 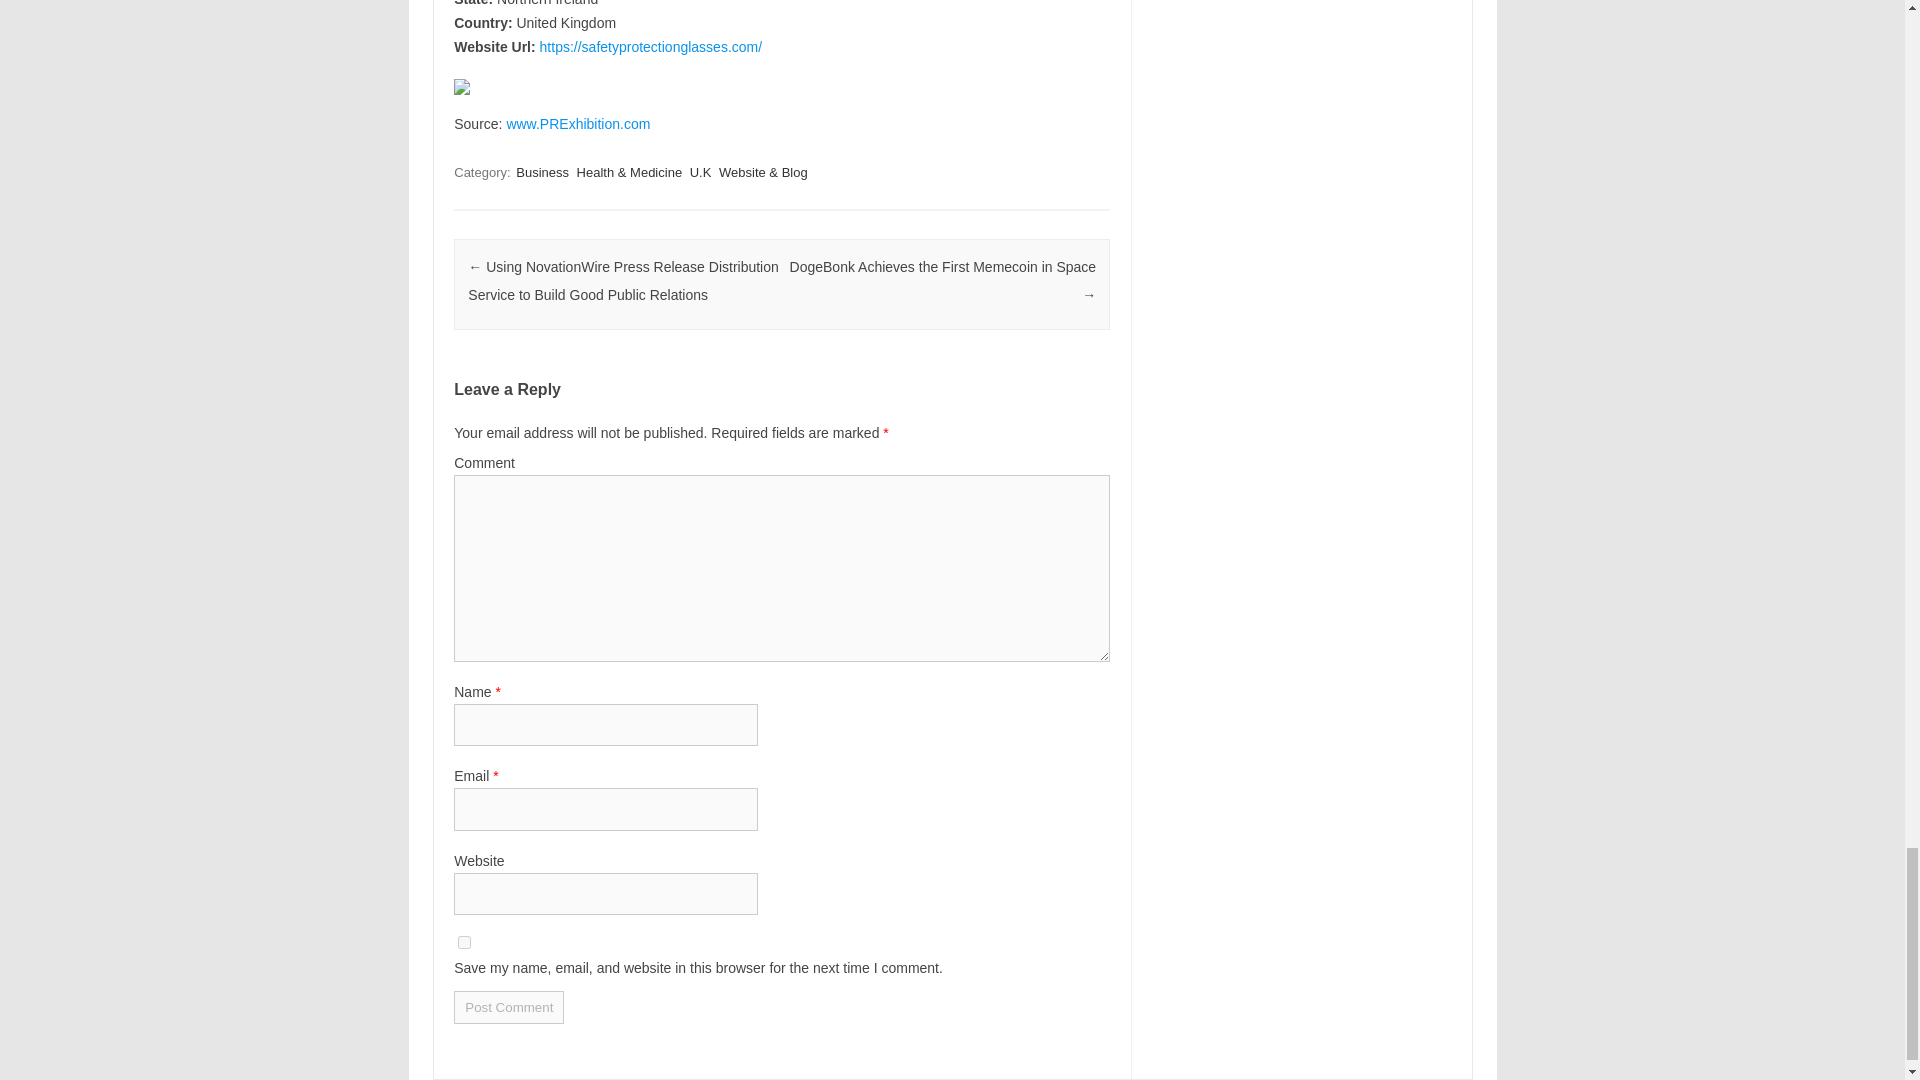 I want to click on www.PRExhibition.com, so click(x=578, y=123).